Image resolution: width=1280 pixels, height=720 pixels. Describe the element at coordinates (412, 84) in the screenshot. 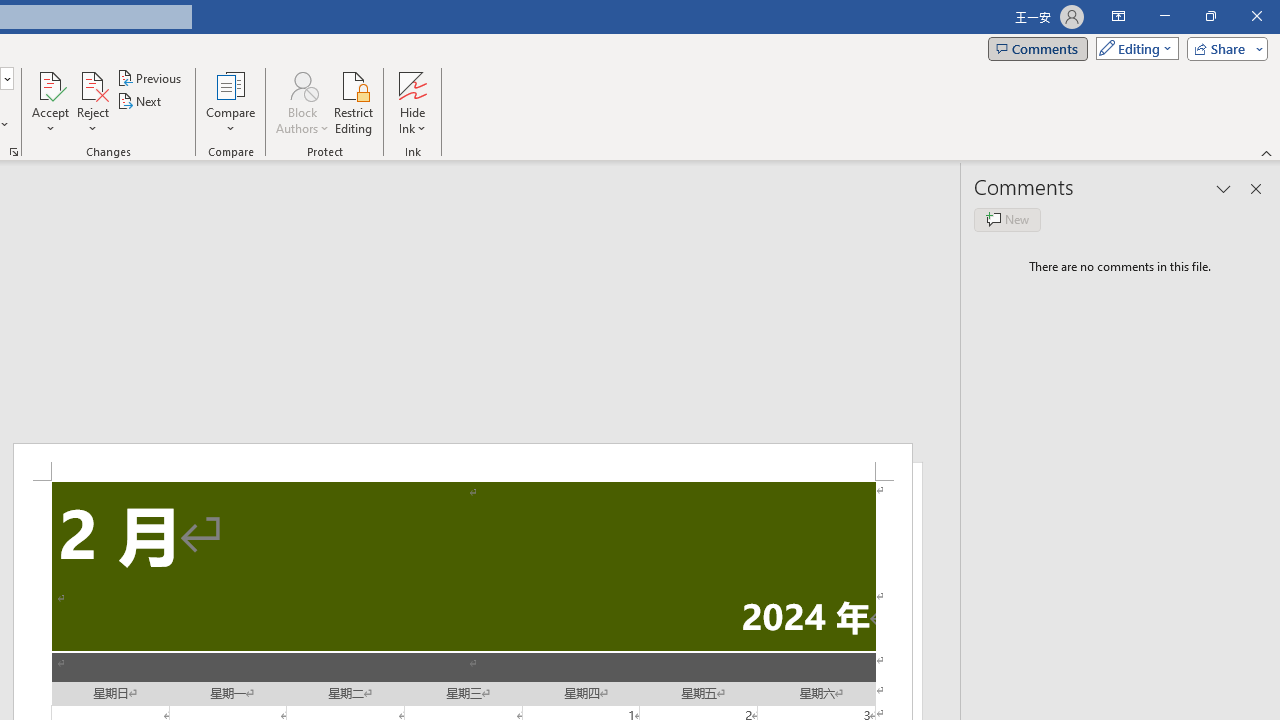

I see `Hide Ink` at that location.